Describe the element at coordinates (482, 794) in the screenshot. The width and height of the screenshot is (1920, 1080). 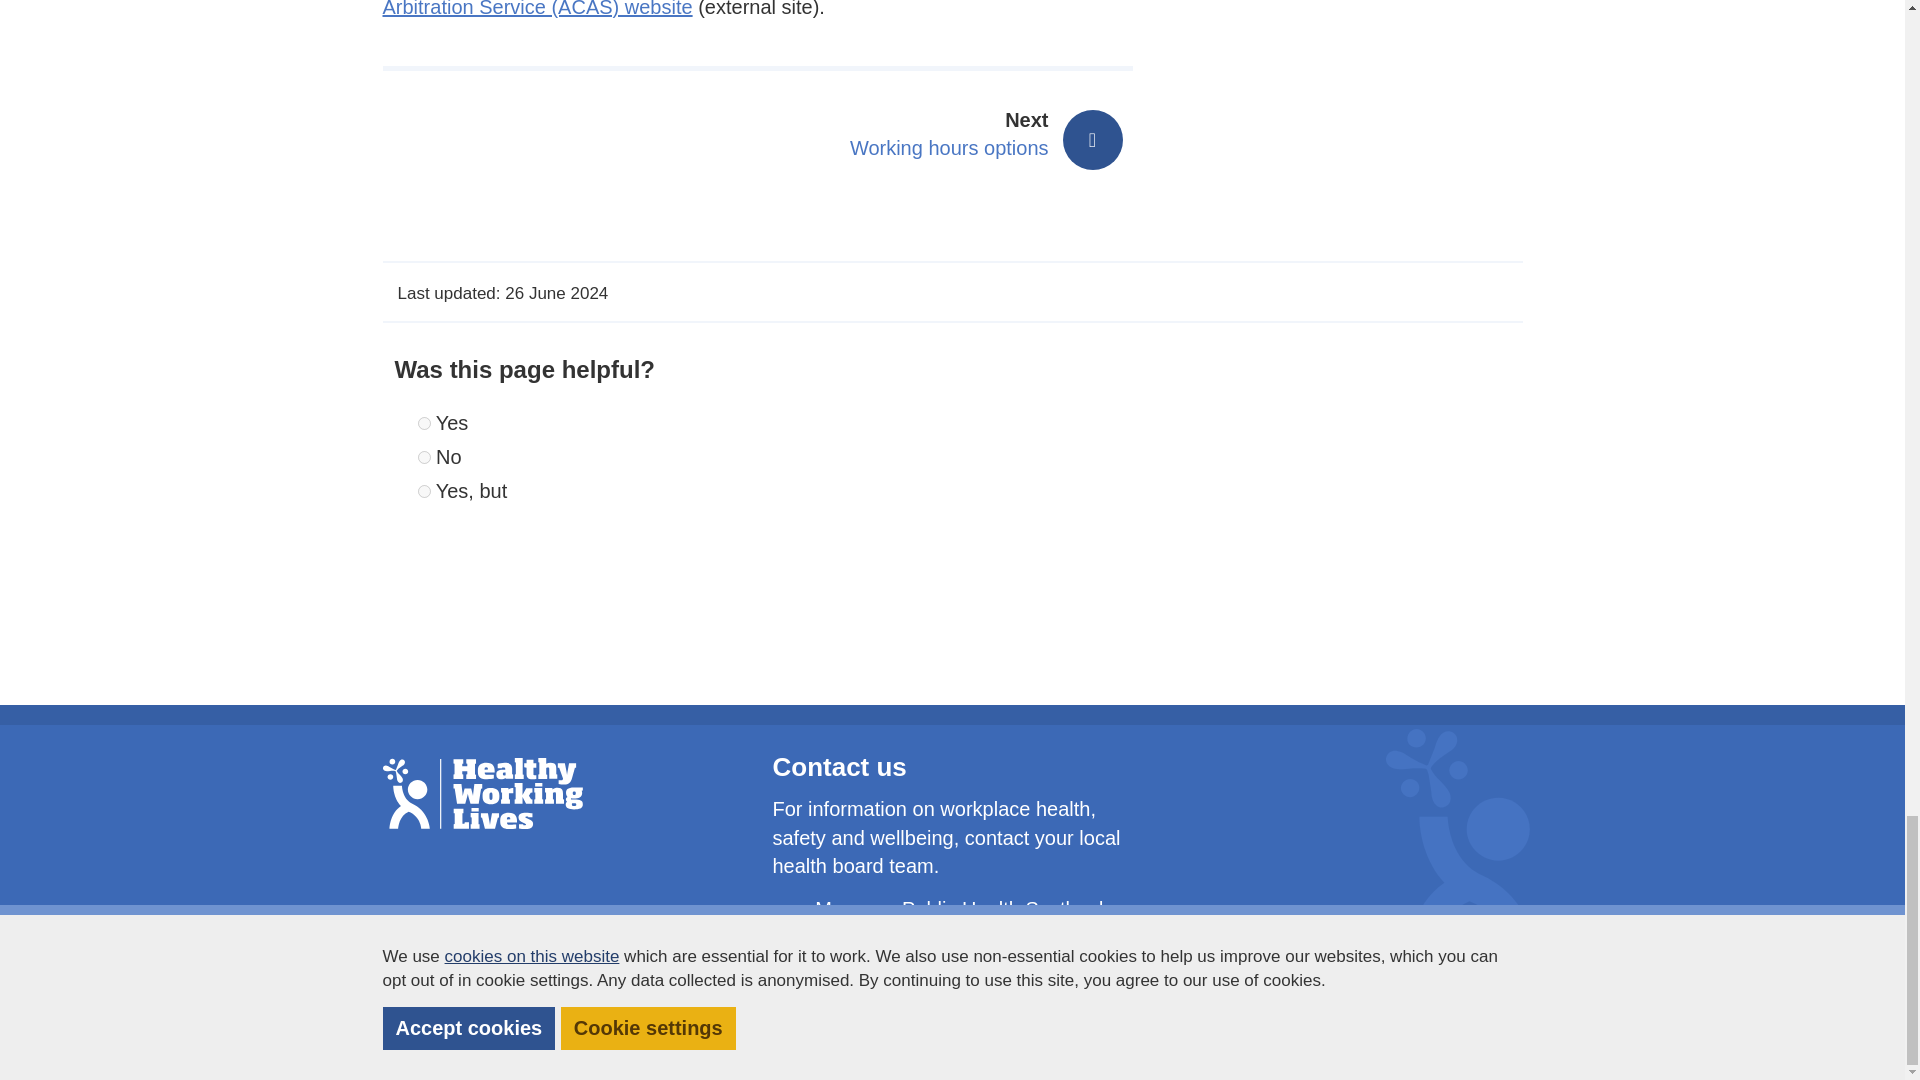
I see `Privacy information` at that location.